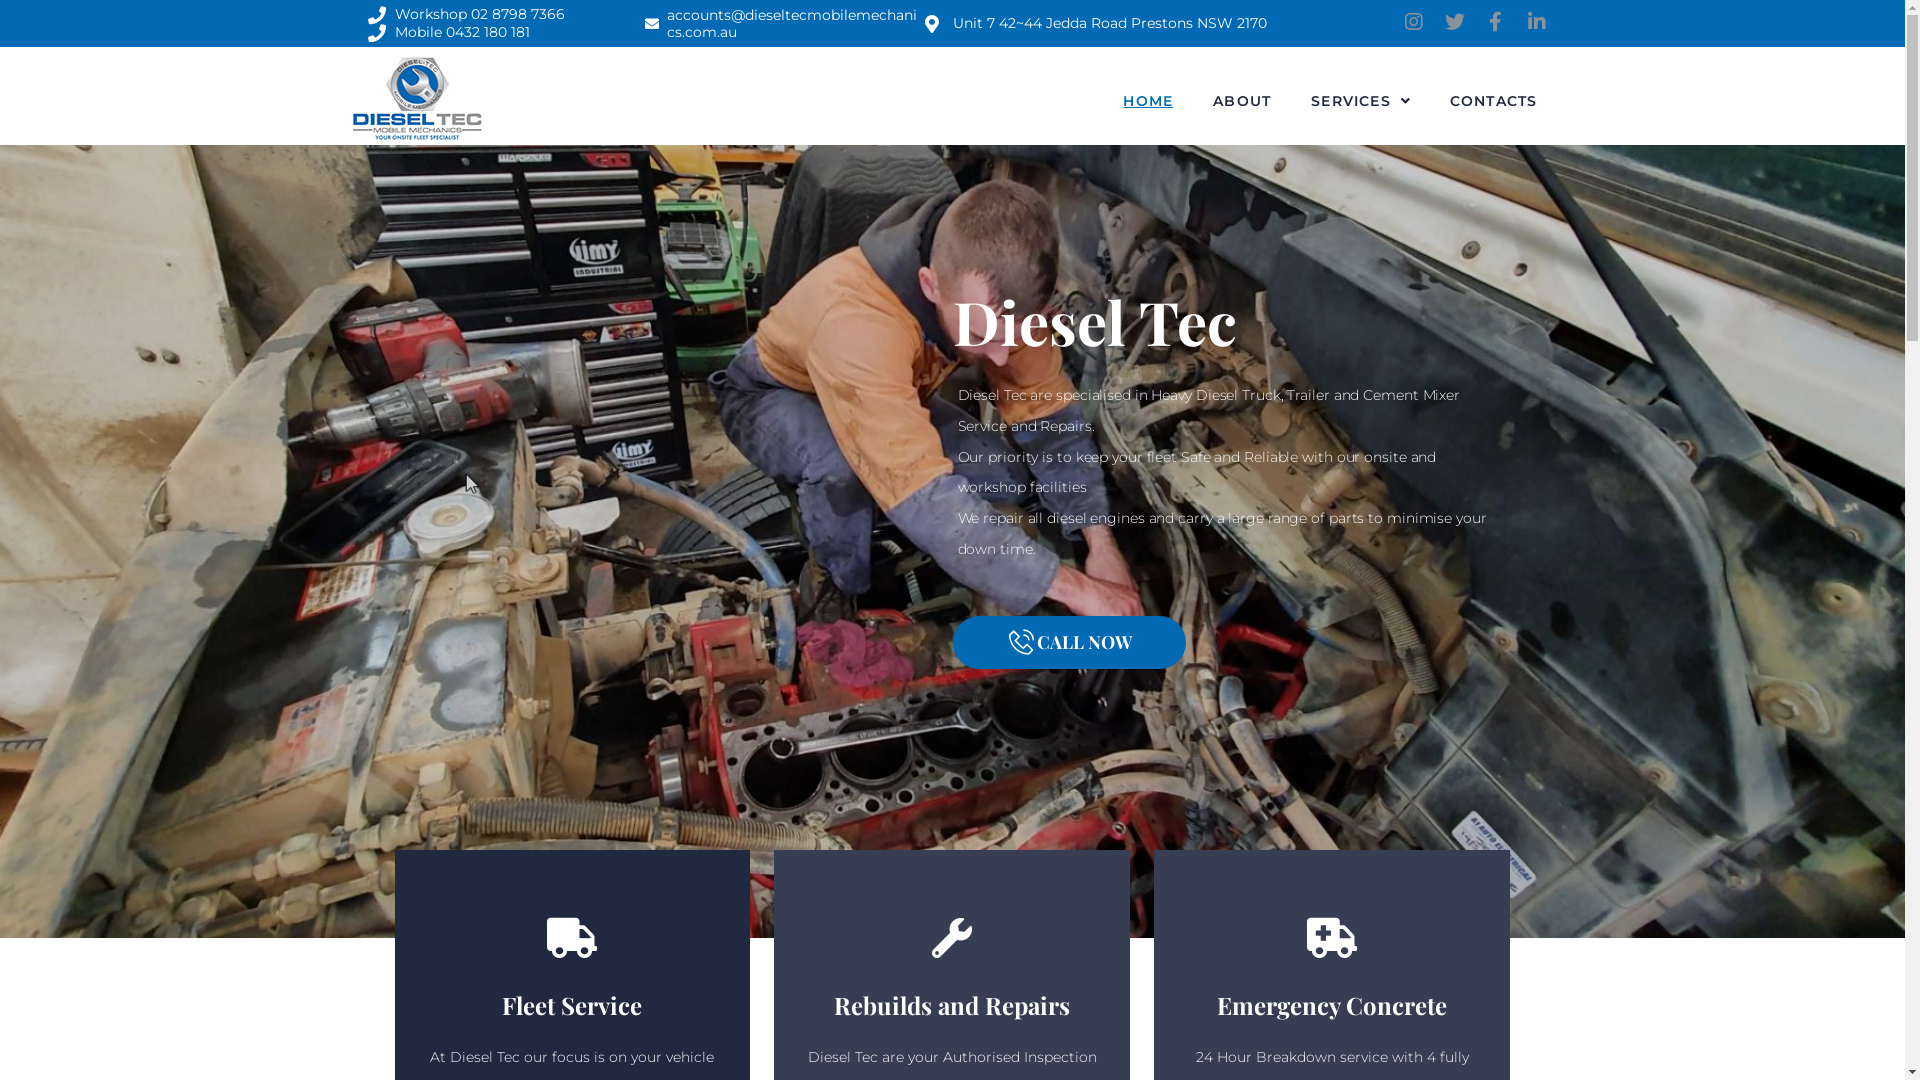 This screenshot has width=1920, height=1080. What do you see at coordinates (1148, 100) in the screenshot?
I see `HOME` at bounding box center [1148, 100].